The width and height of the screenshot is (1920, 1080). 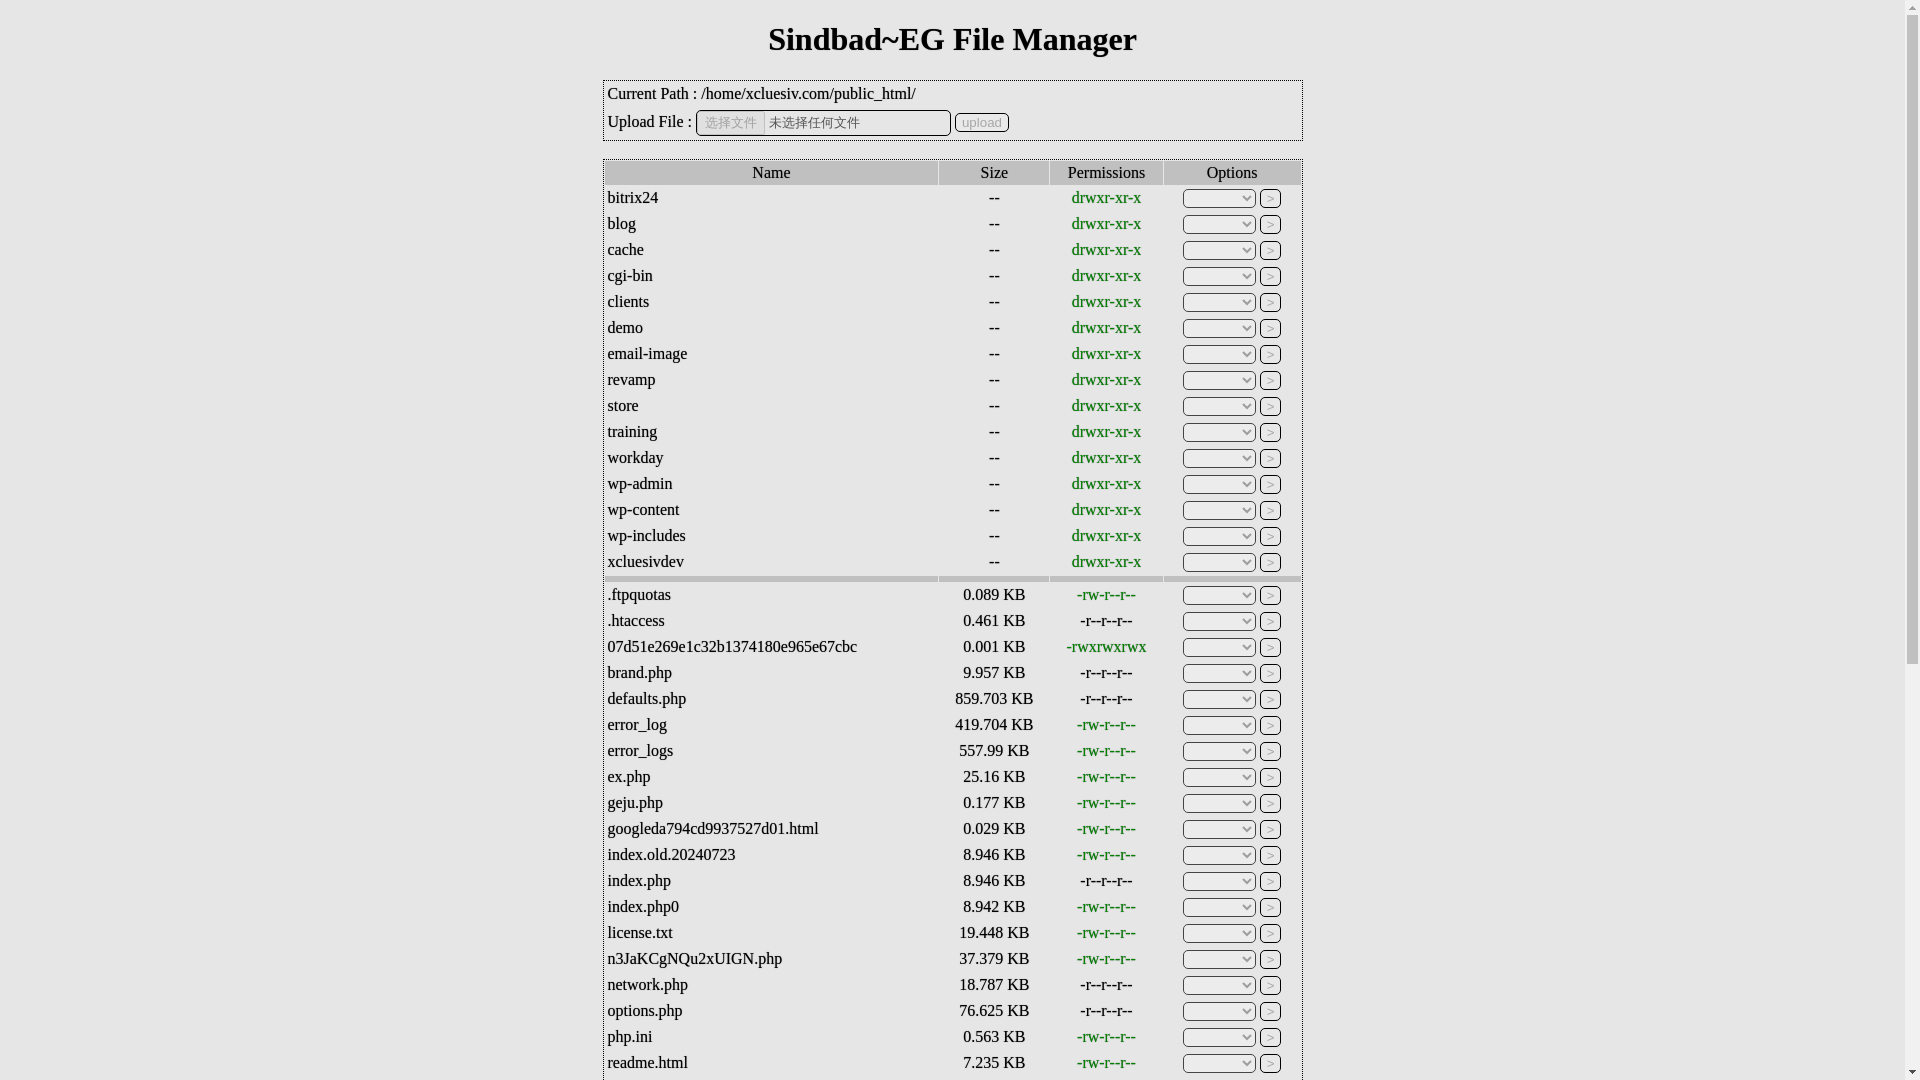 What do you see at coordinates (648, 352) in the screenshot?
I see `email-image` at bounding box center [648, 352].